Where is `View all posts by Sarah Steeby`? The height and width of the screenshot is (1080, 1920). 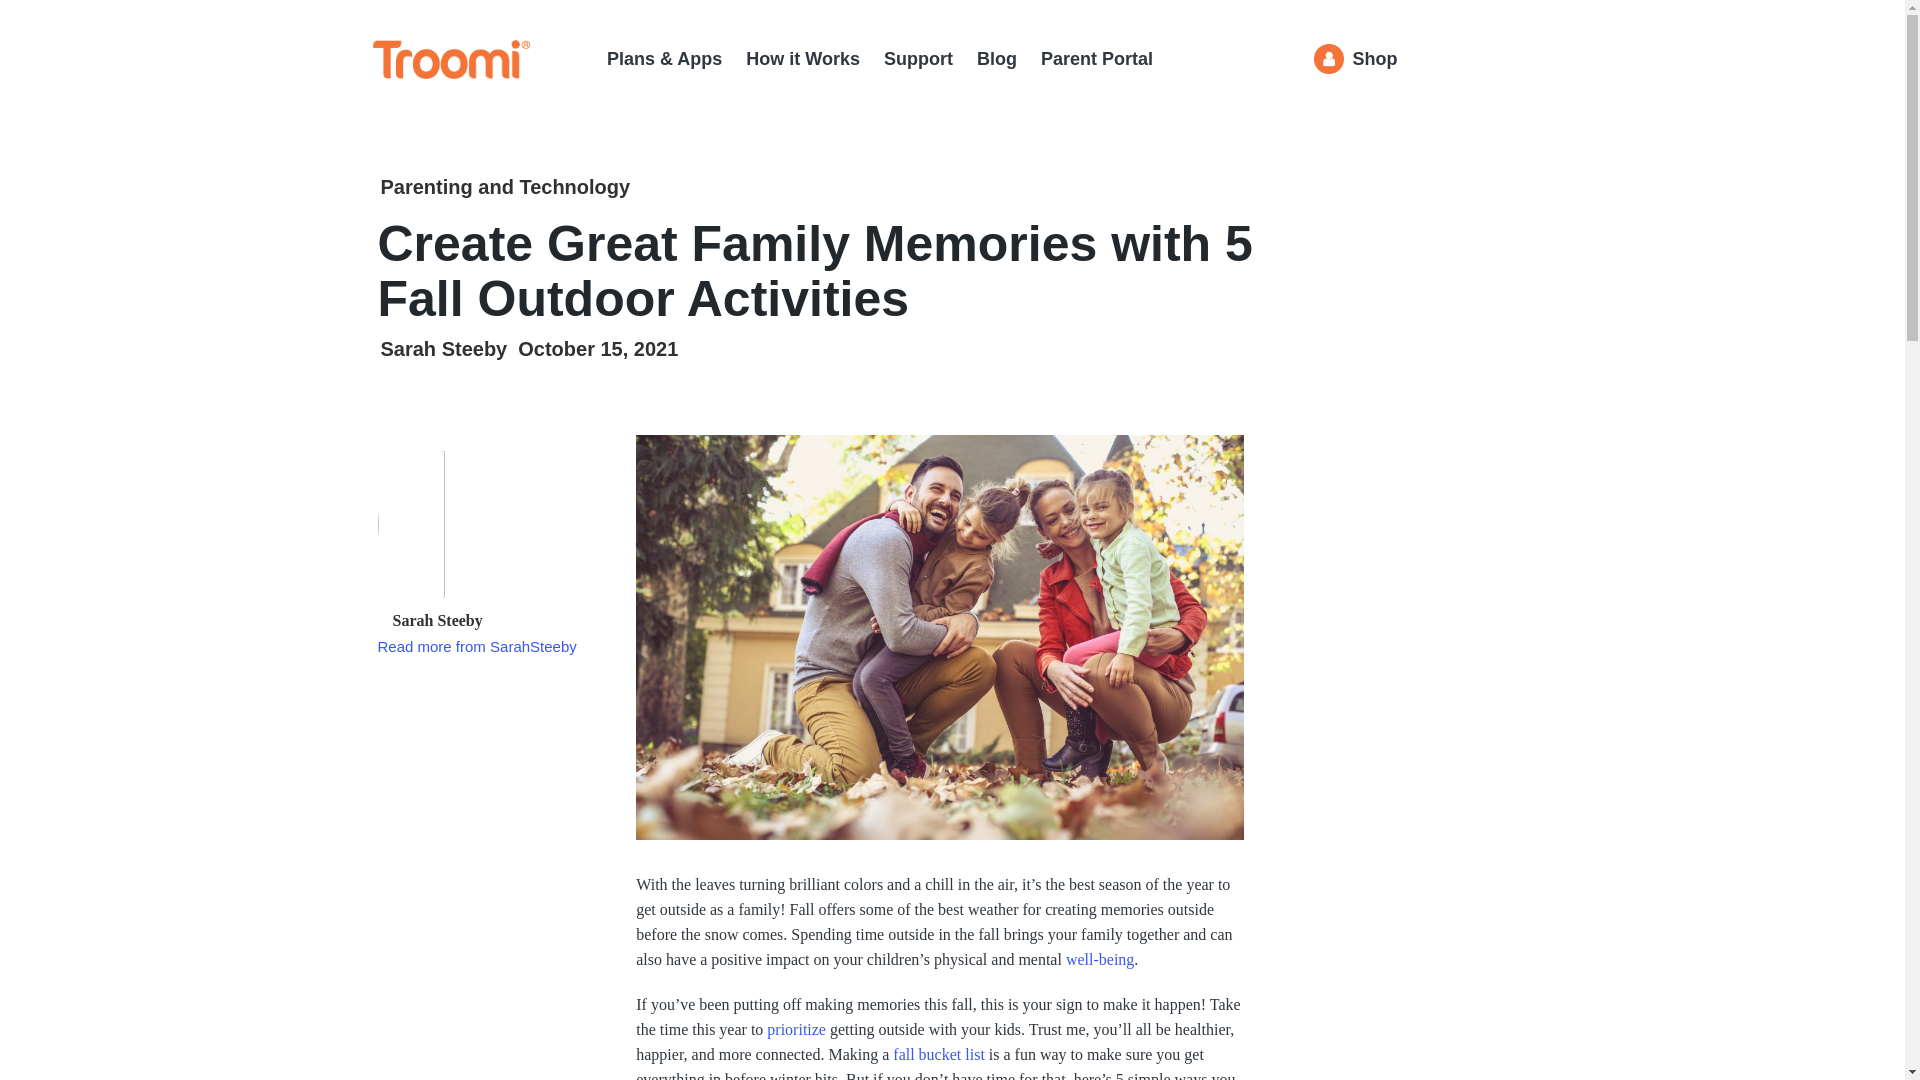 View all posts by Sarah Steeby is located at coordinates (443, 348).